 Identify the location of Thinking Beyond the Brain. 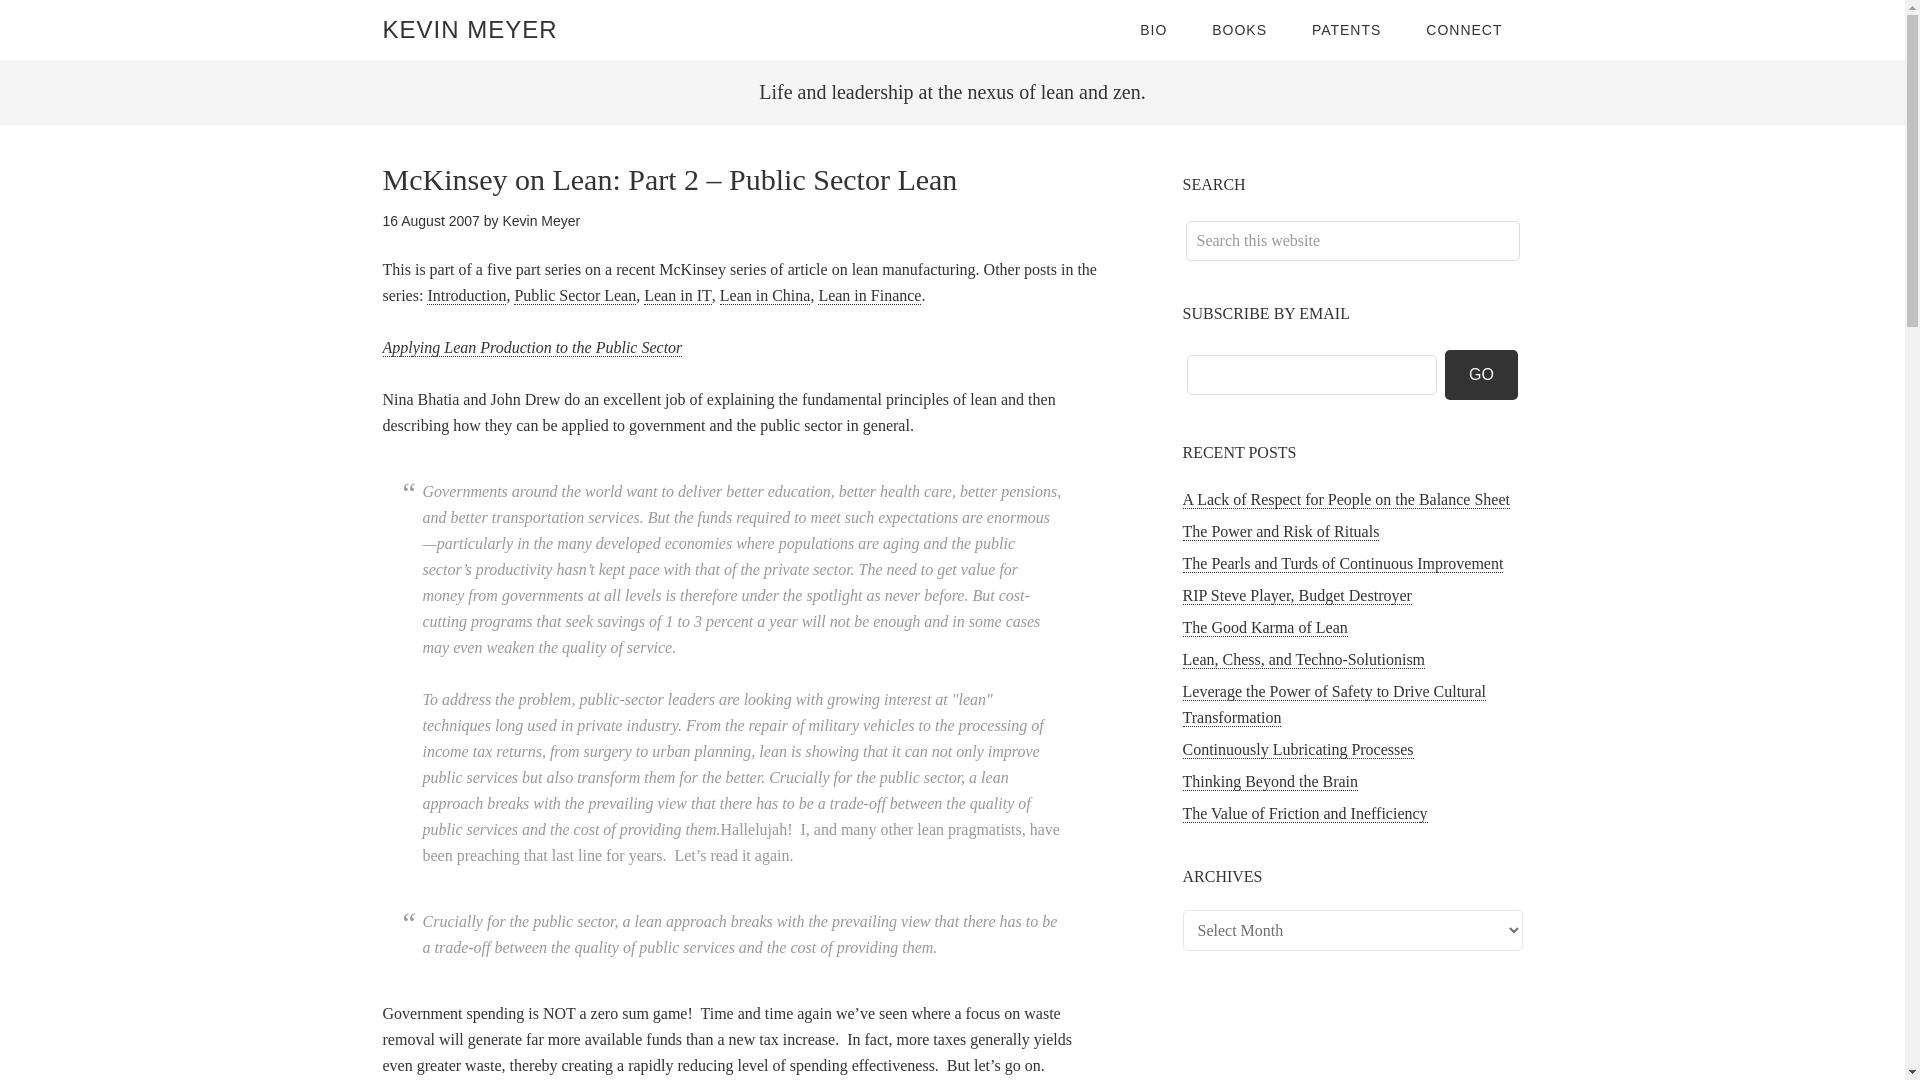
(1270, 782).